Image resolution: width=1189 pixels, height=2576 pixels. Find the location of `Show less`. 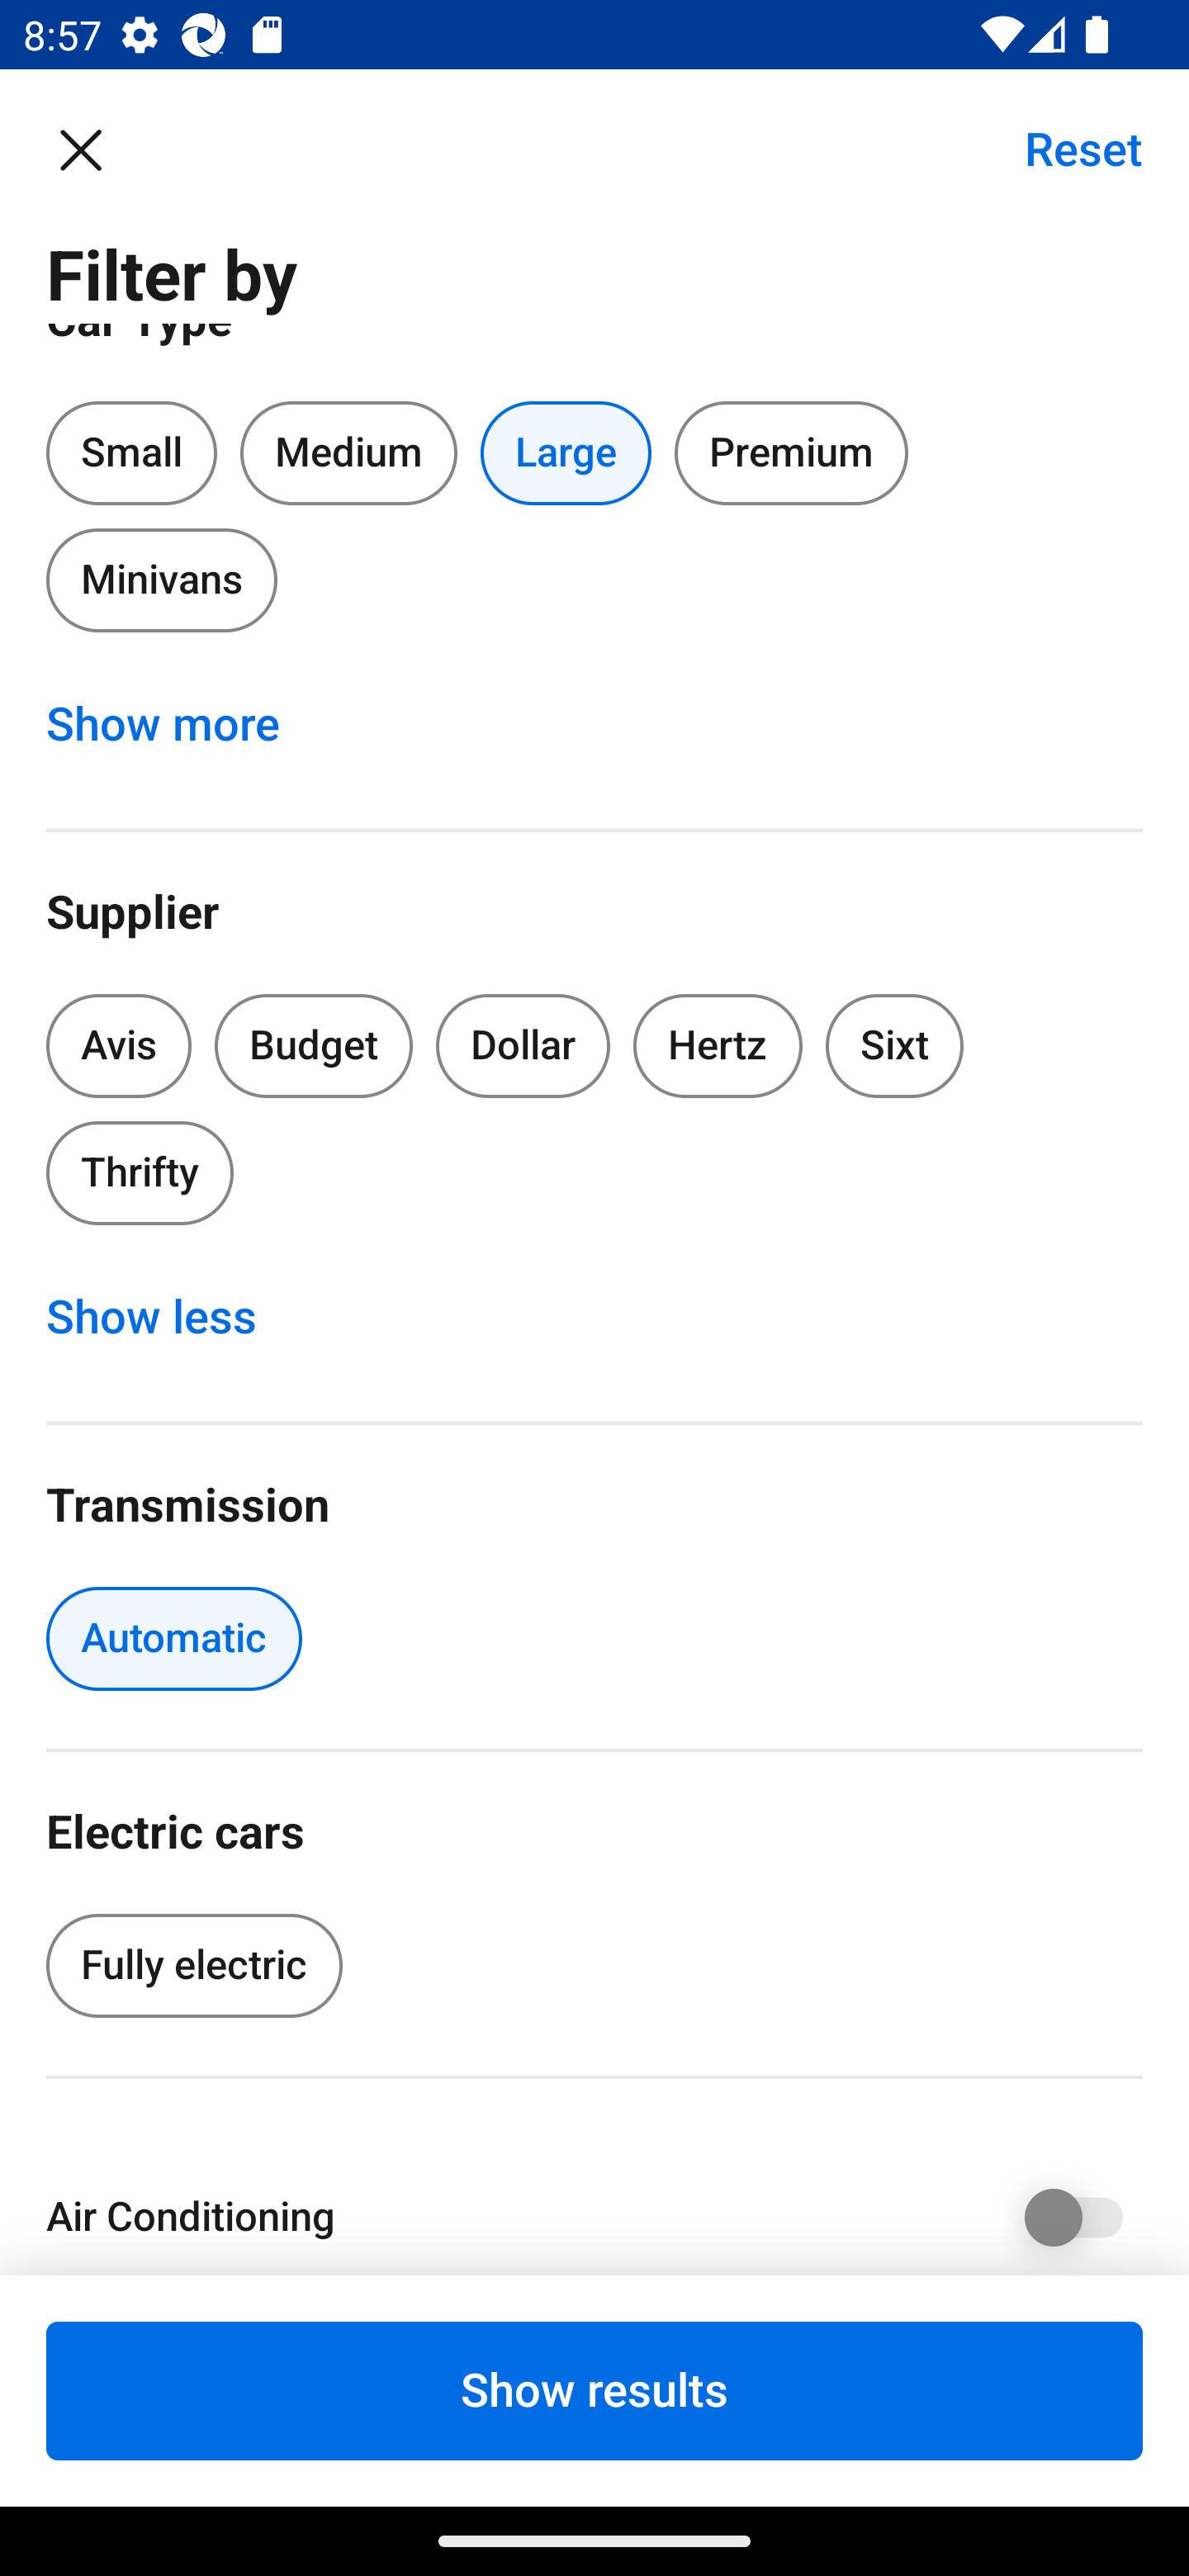

Show less is located at coordinates (168, 1318).